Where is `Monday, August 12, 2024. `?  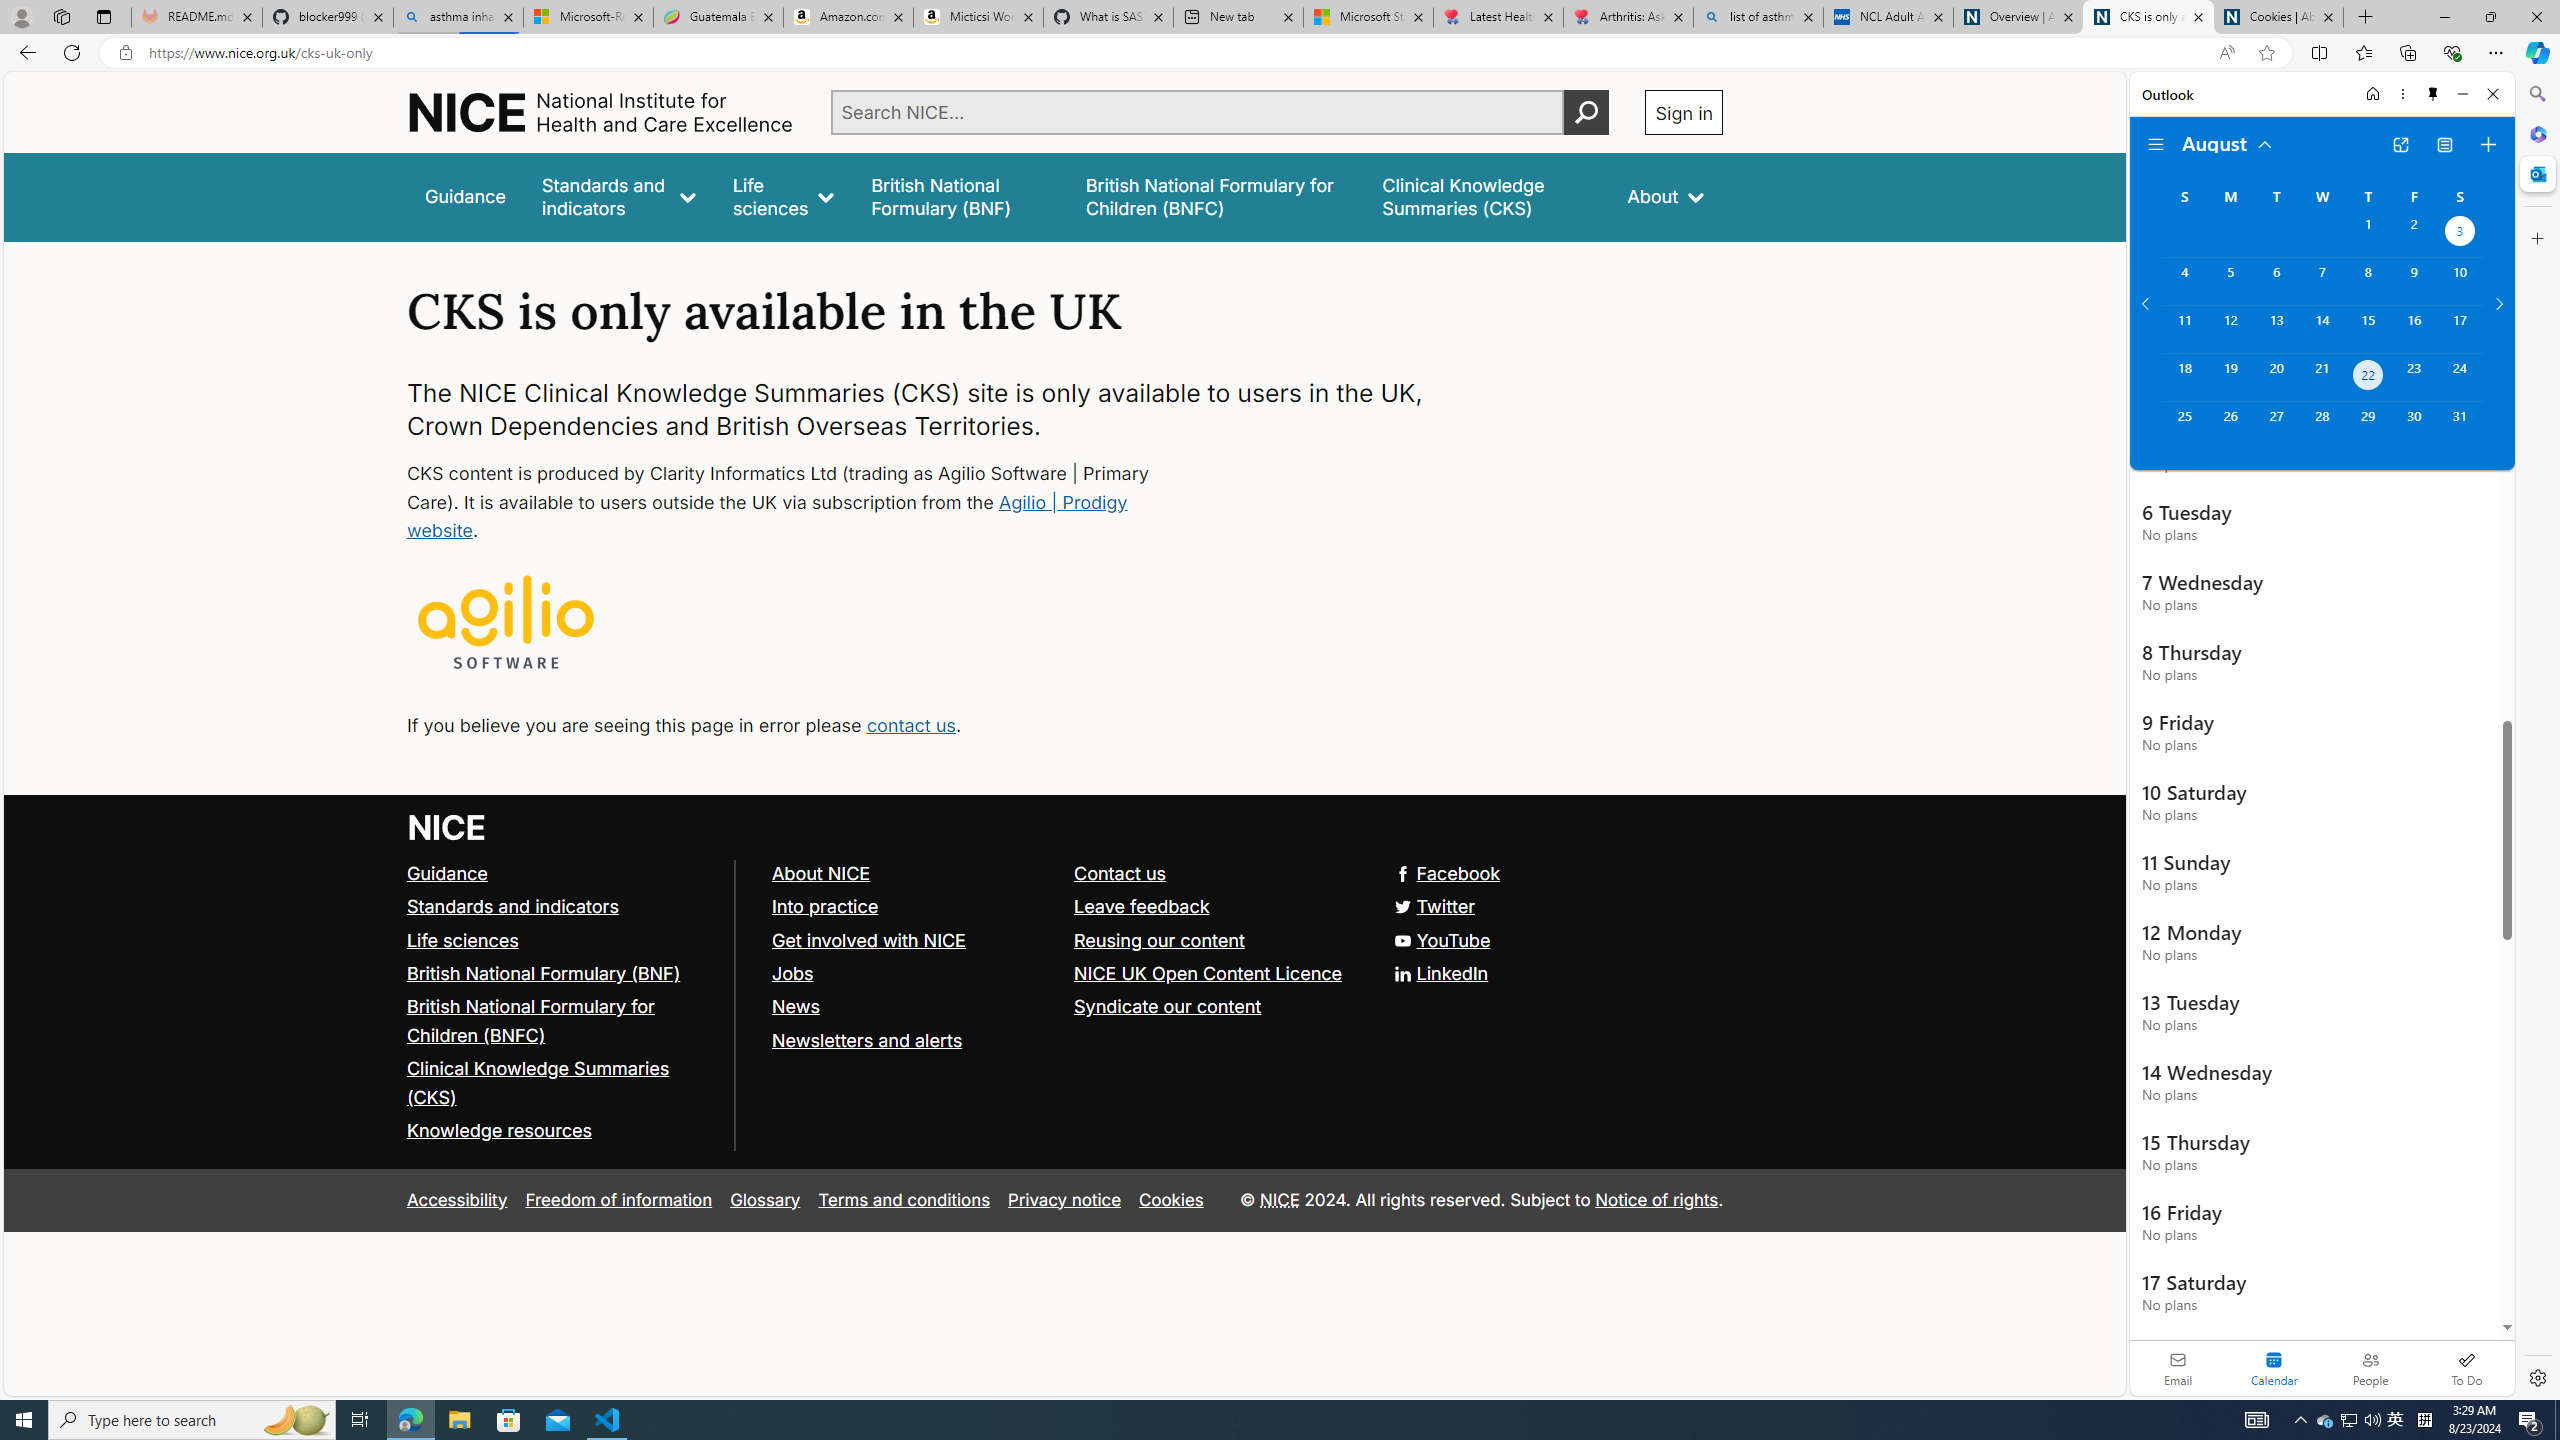 Monday, August 12, 2024.  is located at coordinates (2229, 328).